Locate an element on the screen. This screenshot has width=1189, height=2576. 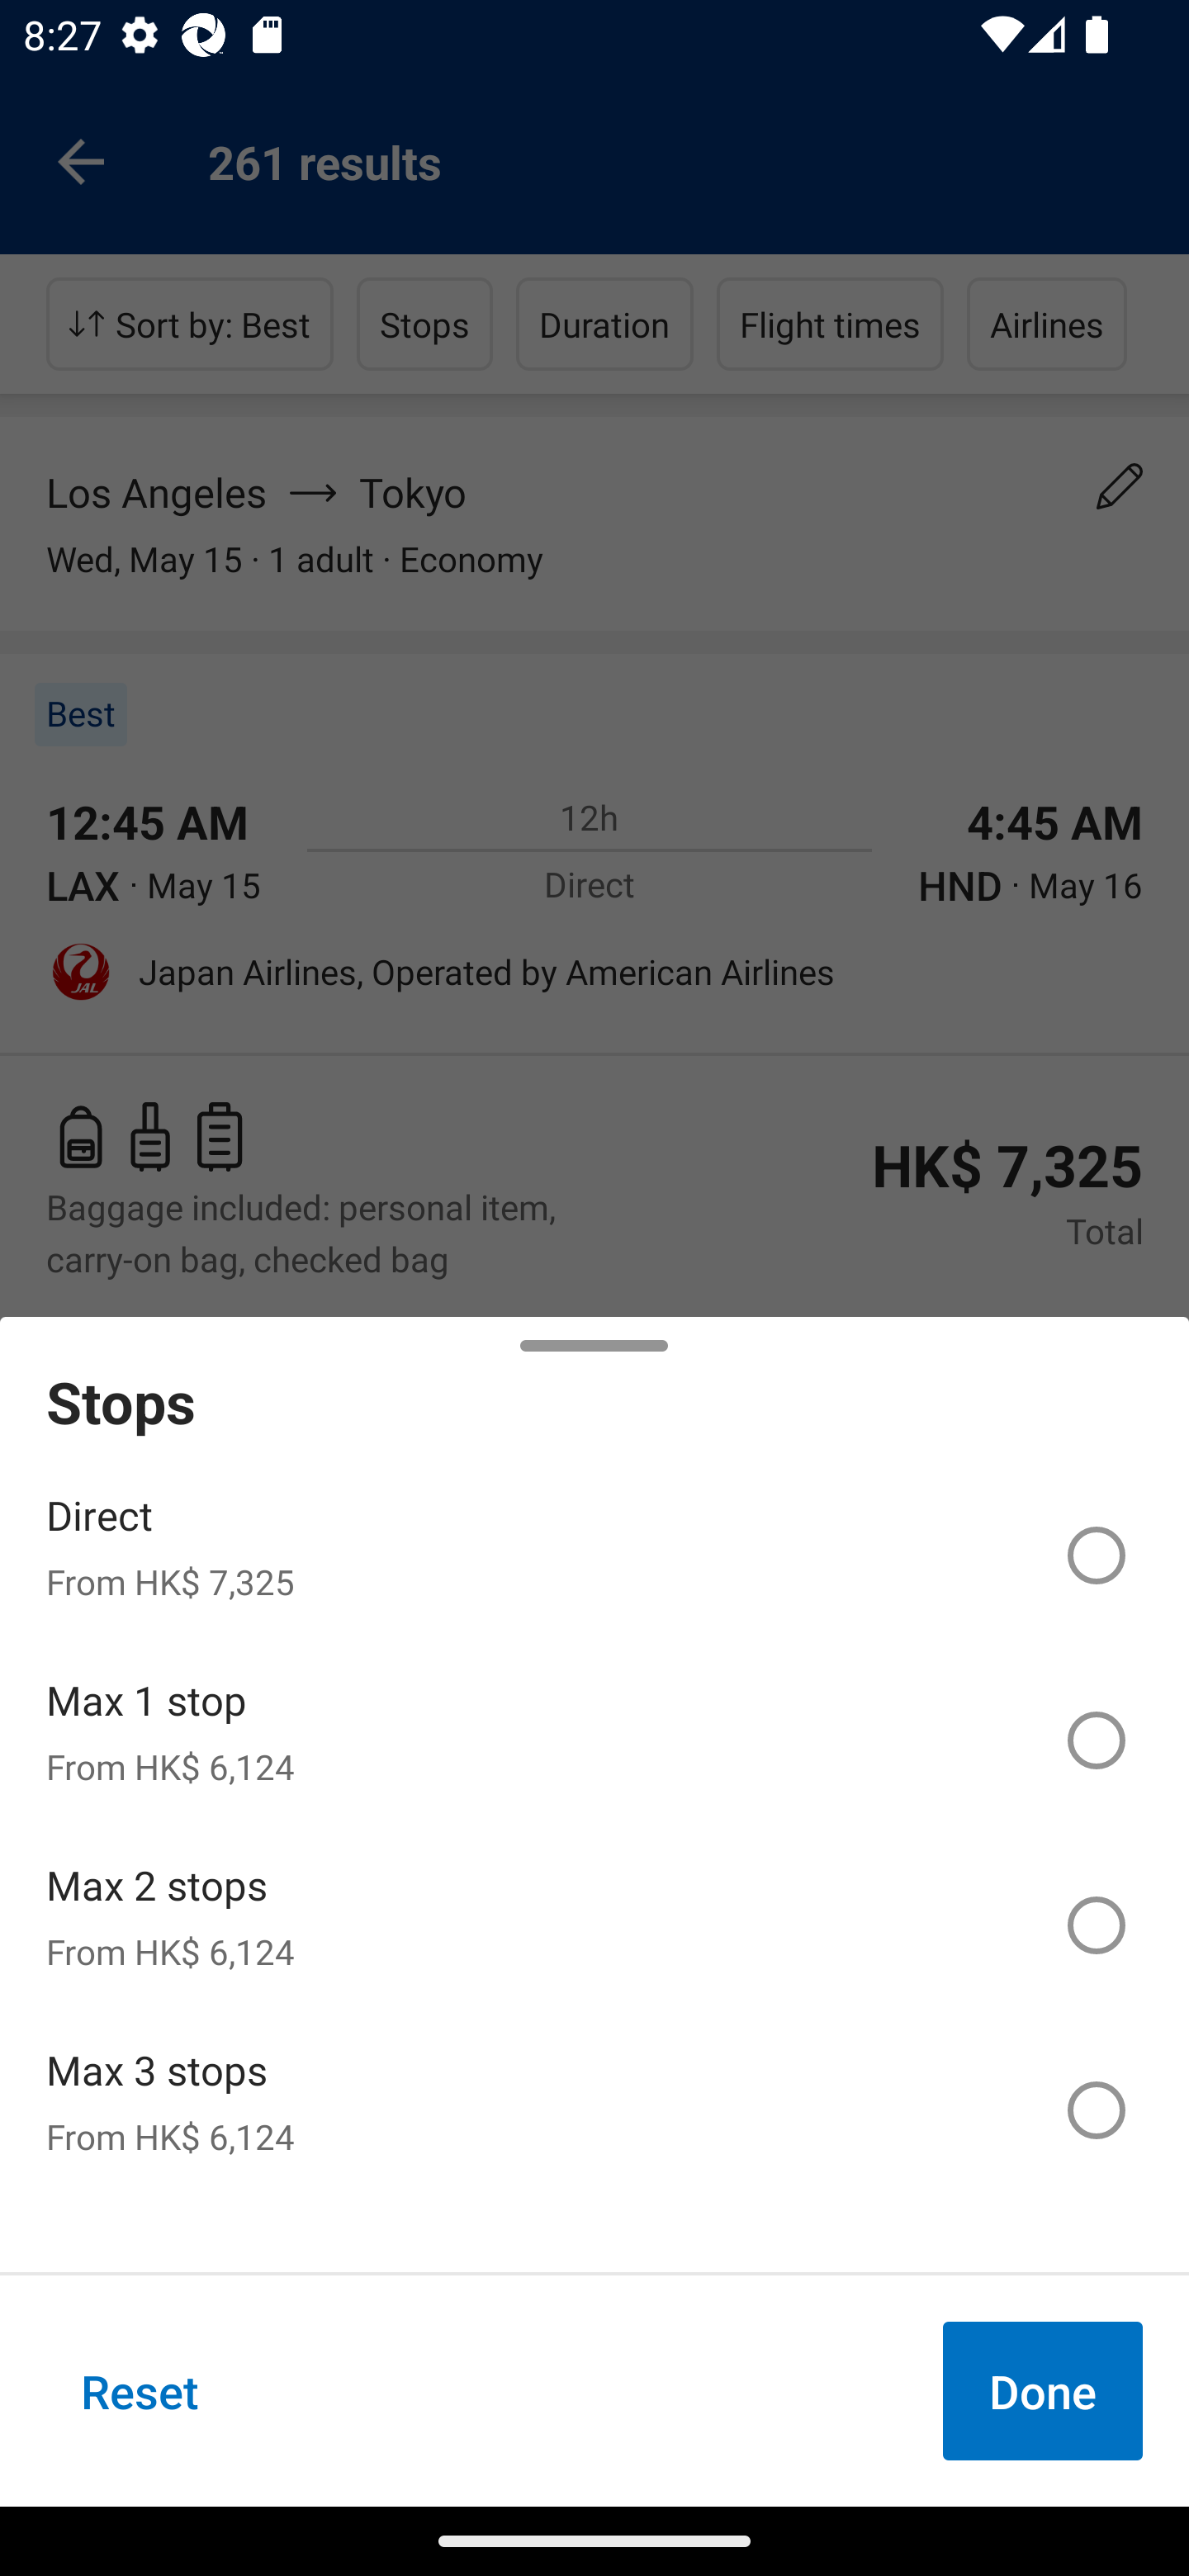
Direct From HK$ 7,325 is located at coordinates (594, 1556).